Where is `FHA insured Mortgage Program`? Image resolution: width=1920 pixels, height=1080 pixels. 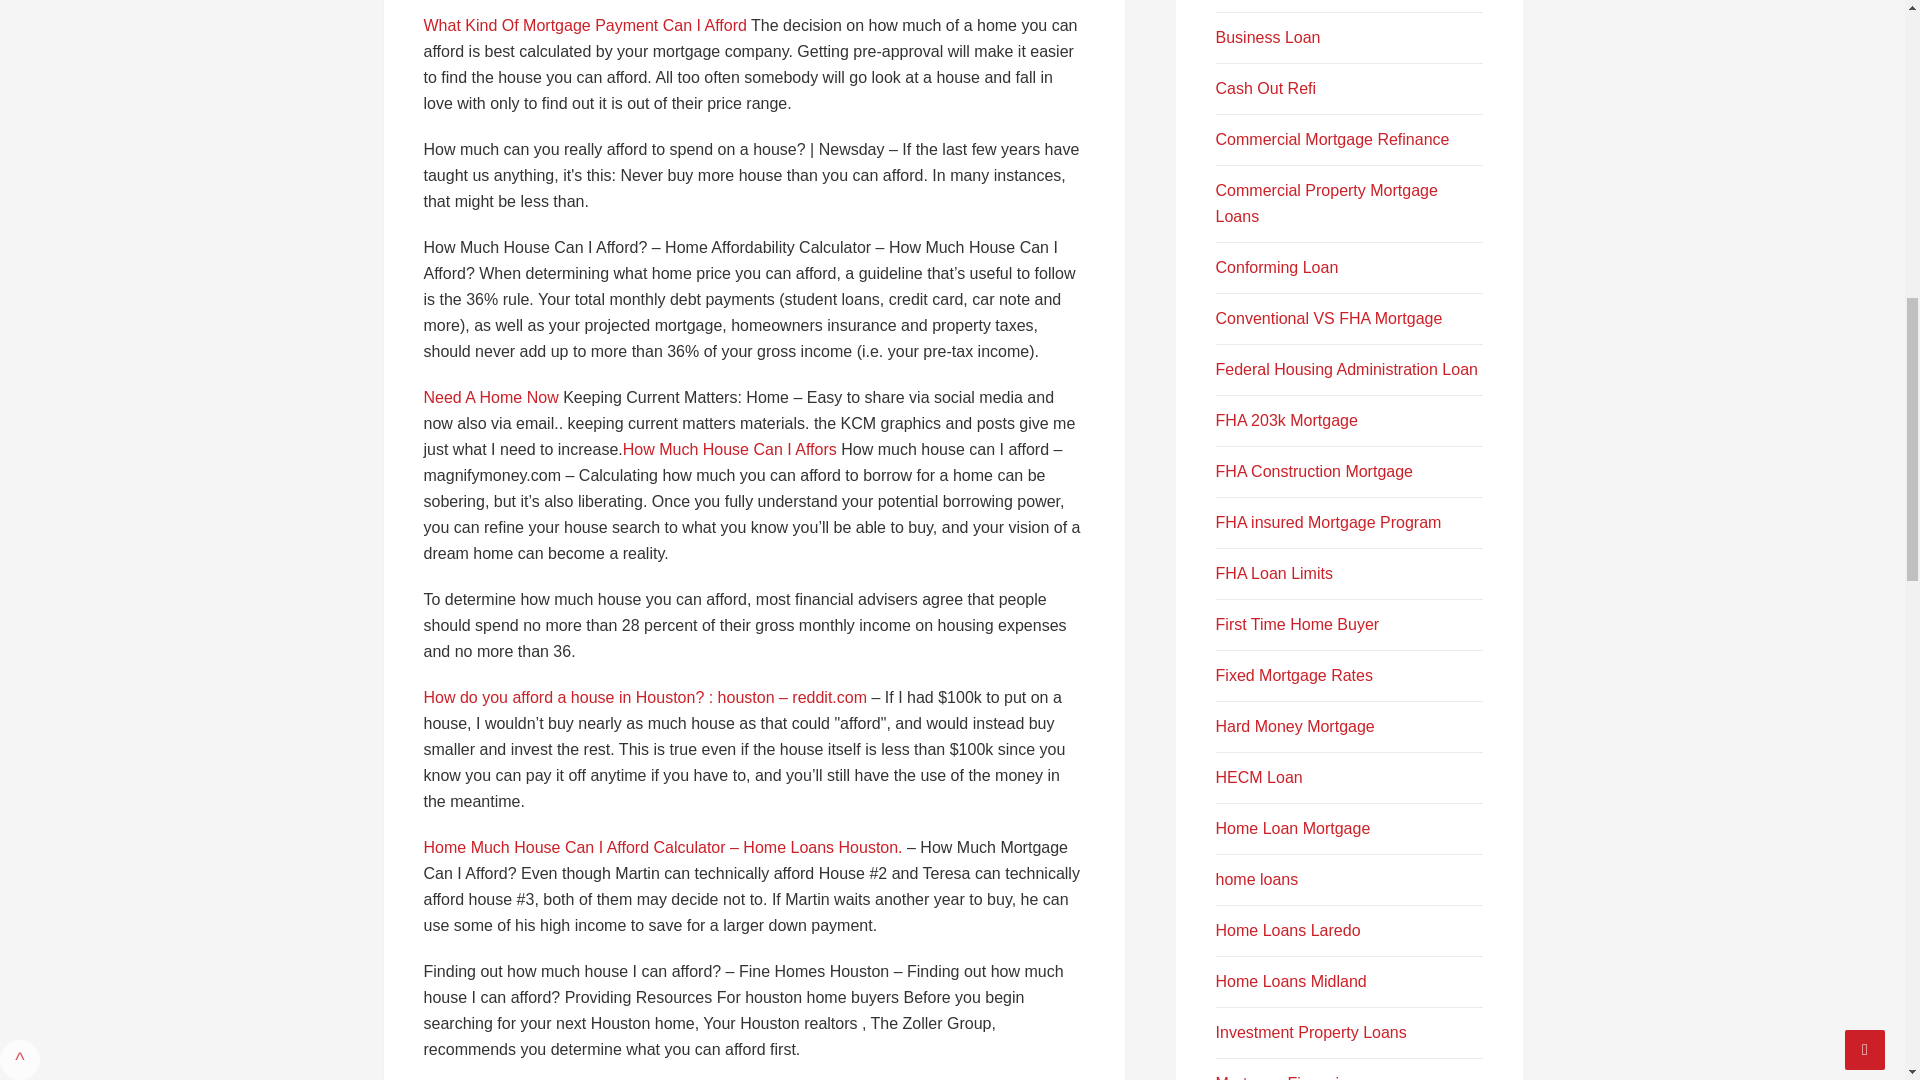
FHA insured Mortgage Program is located at coordinates (1328, 522).